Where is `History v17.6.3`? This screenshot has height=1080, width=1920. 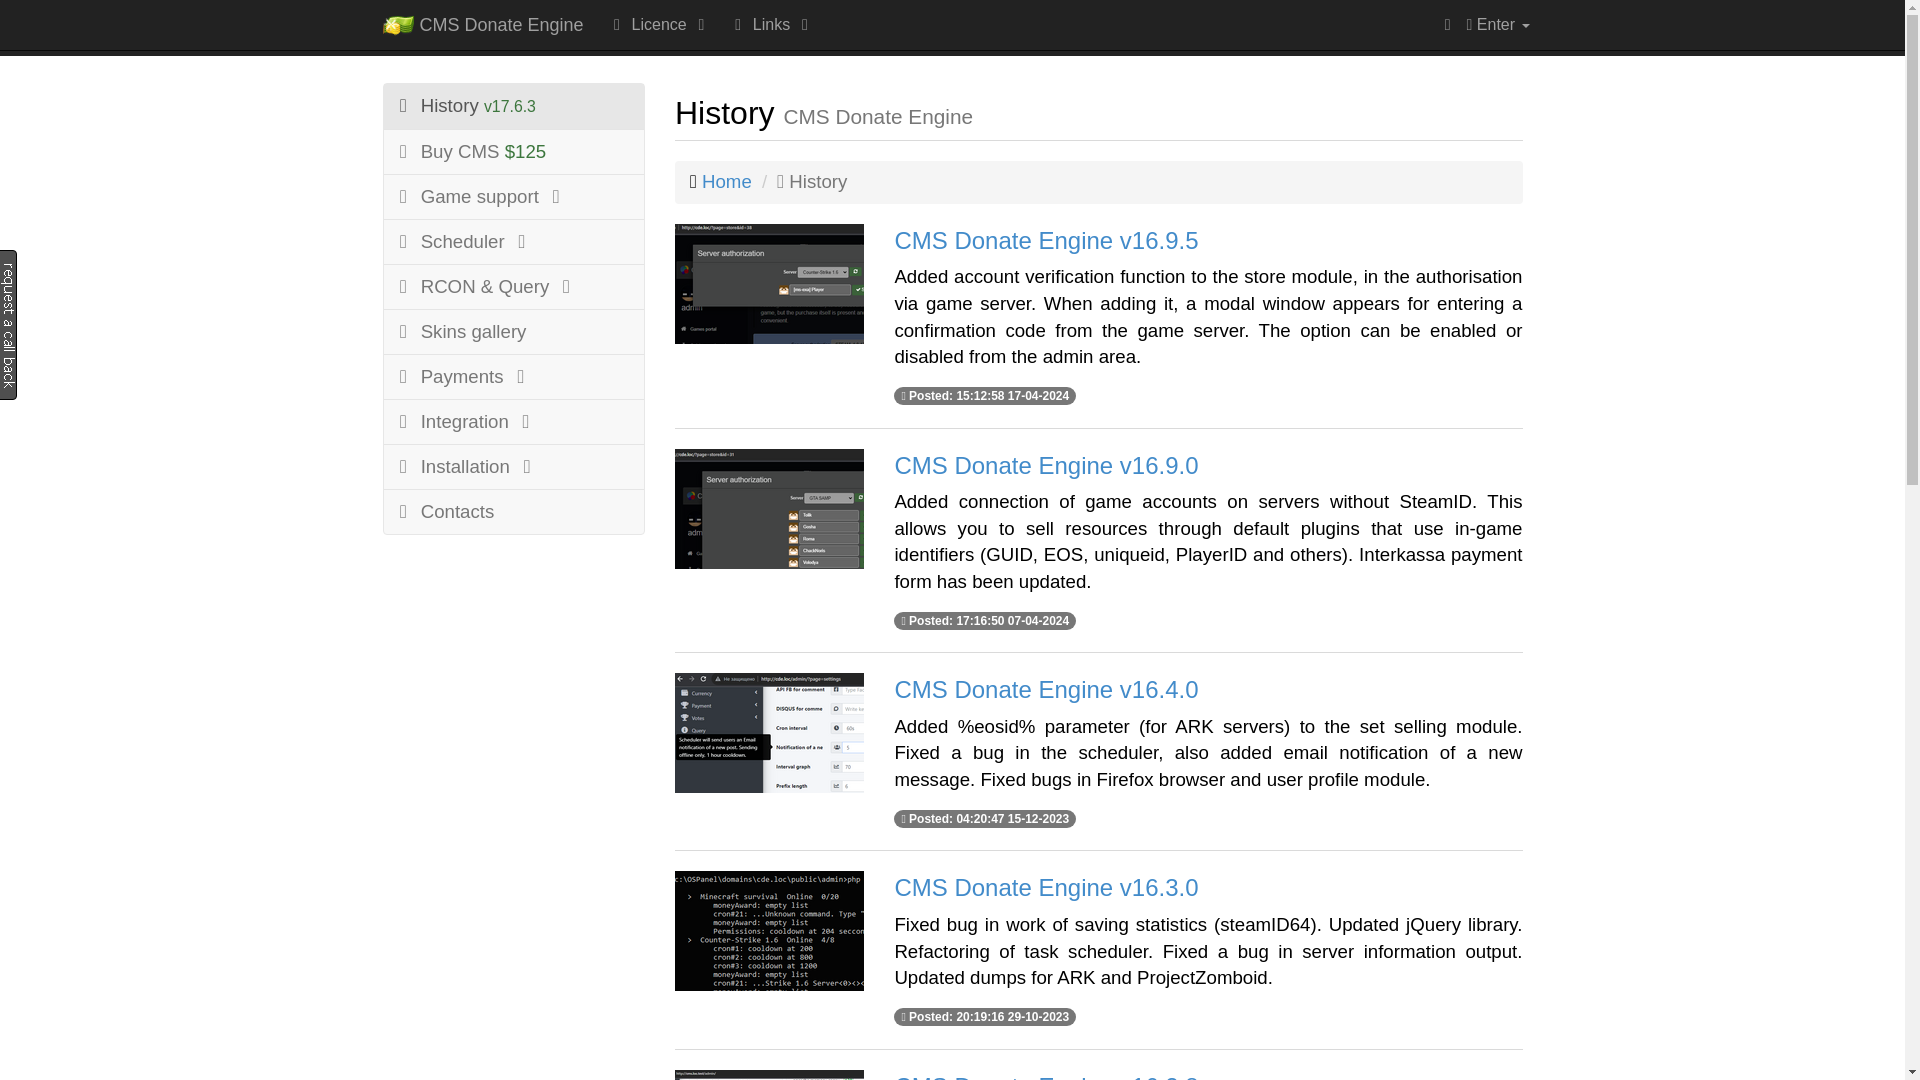 History v17.6.3 is located at coordinates (514, 106).